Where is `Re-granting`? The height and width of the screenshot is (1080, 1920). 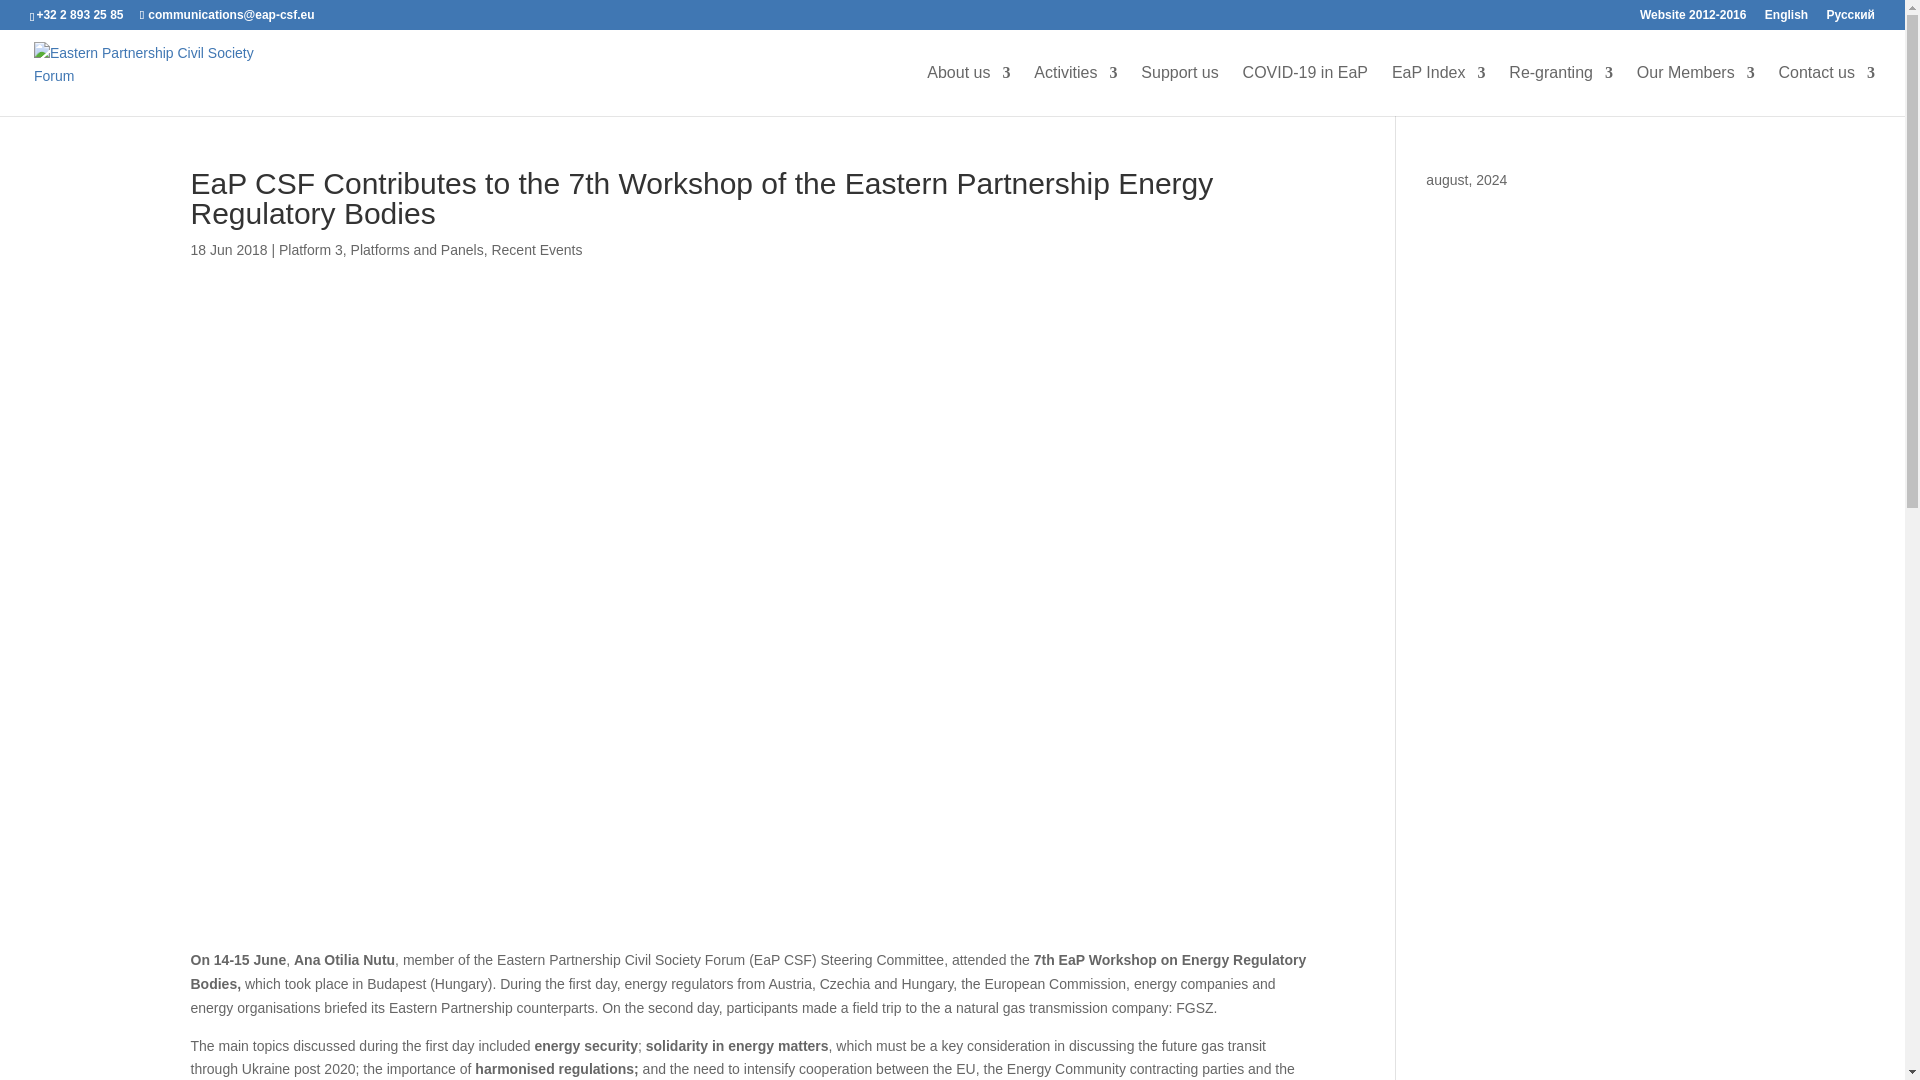 Re-granting is located at coordinates (1560, 90).